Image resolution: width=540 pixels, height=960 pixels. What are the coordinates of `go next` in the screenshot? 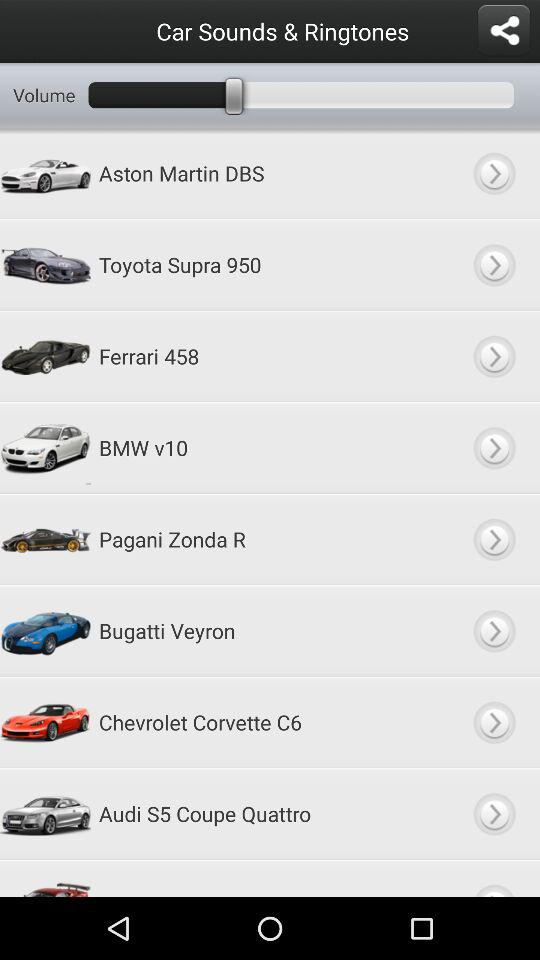 It's located at (494, 356).